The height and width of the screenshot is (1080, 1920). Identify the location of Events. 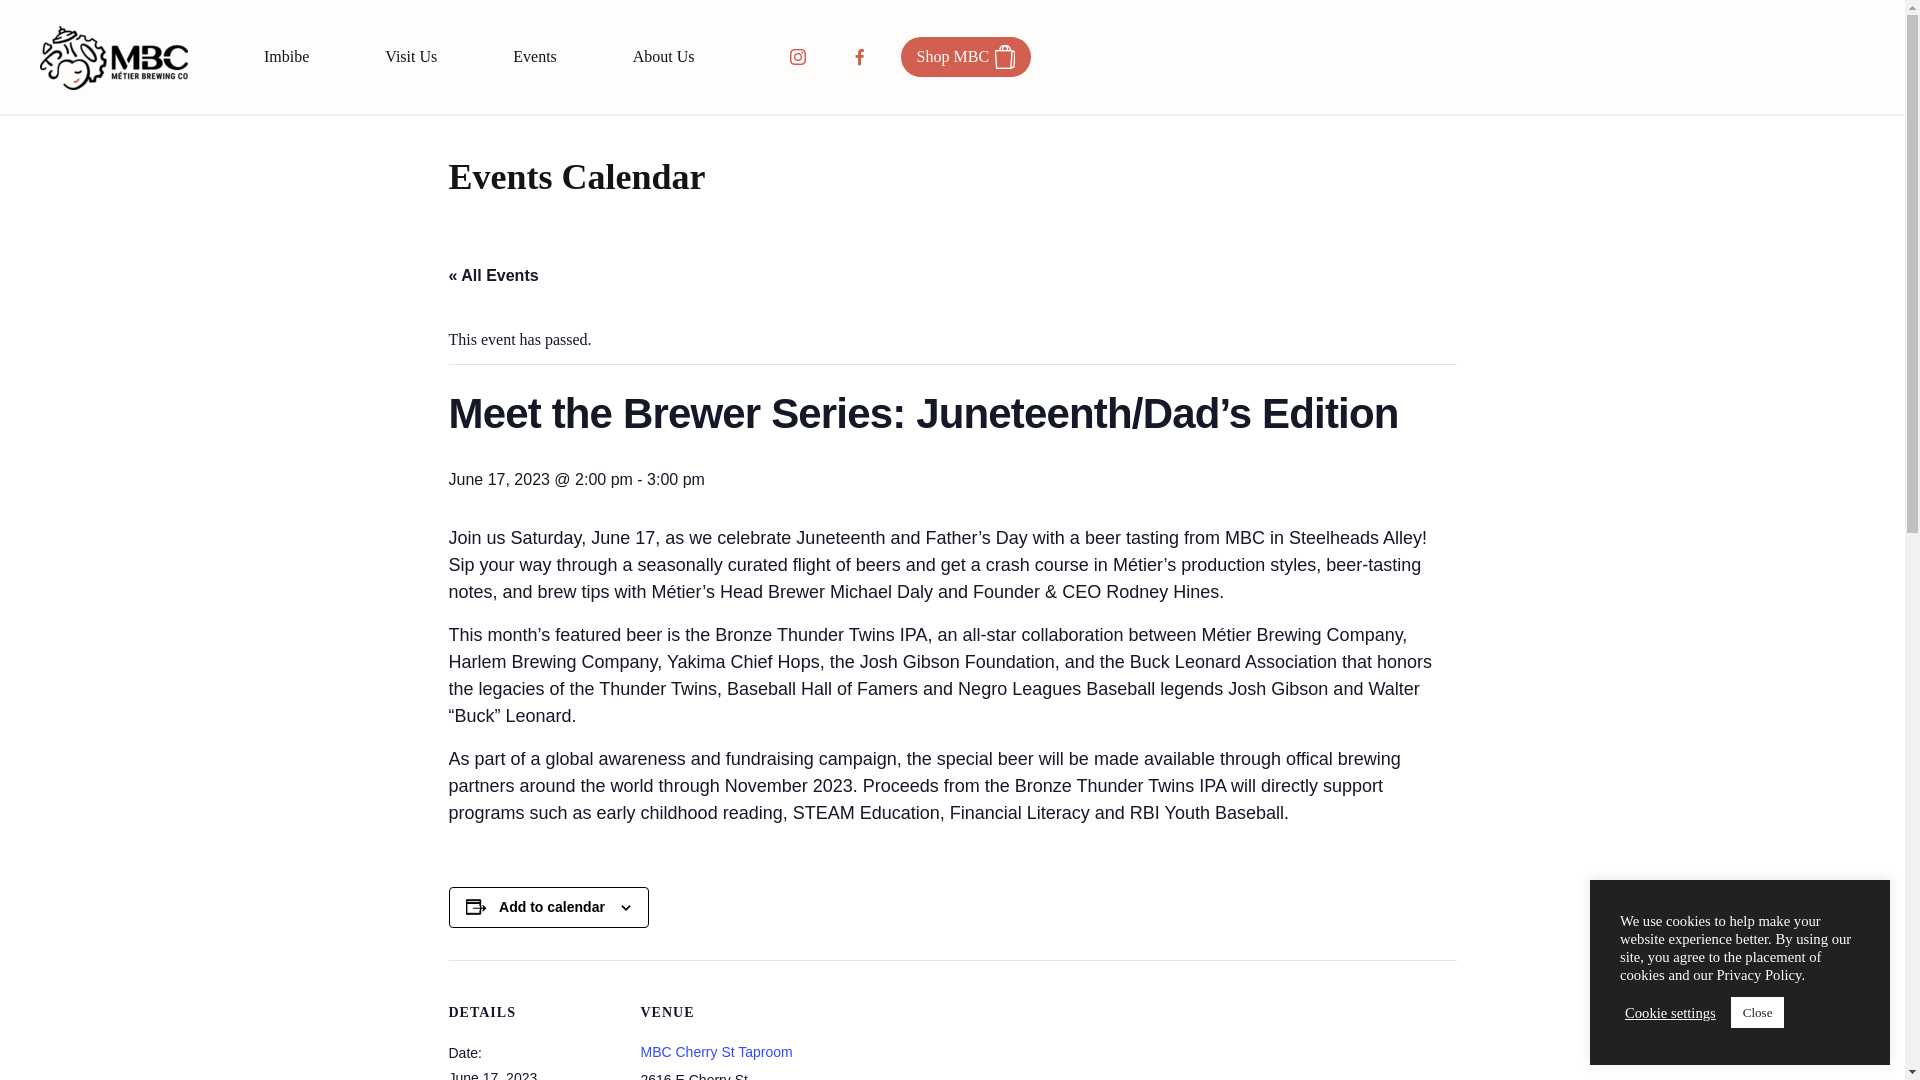
(534, 57).